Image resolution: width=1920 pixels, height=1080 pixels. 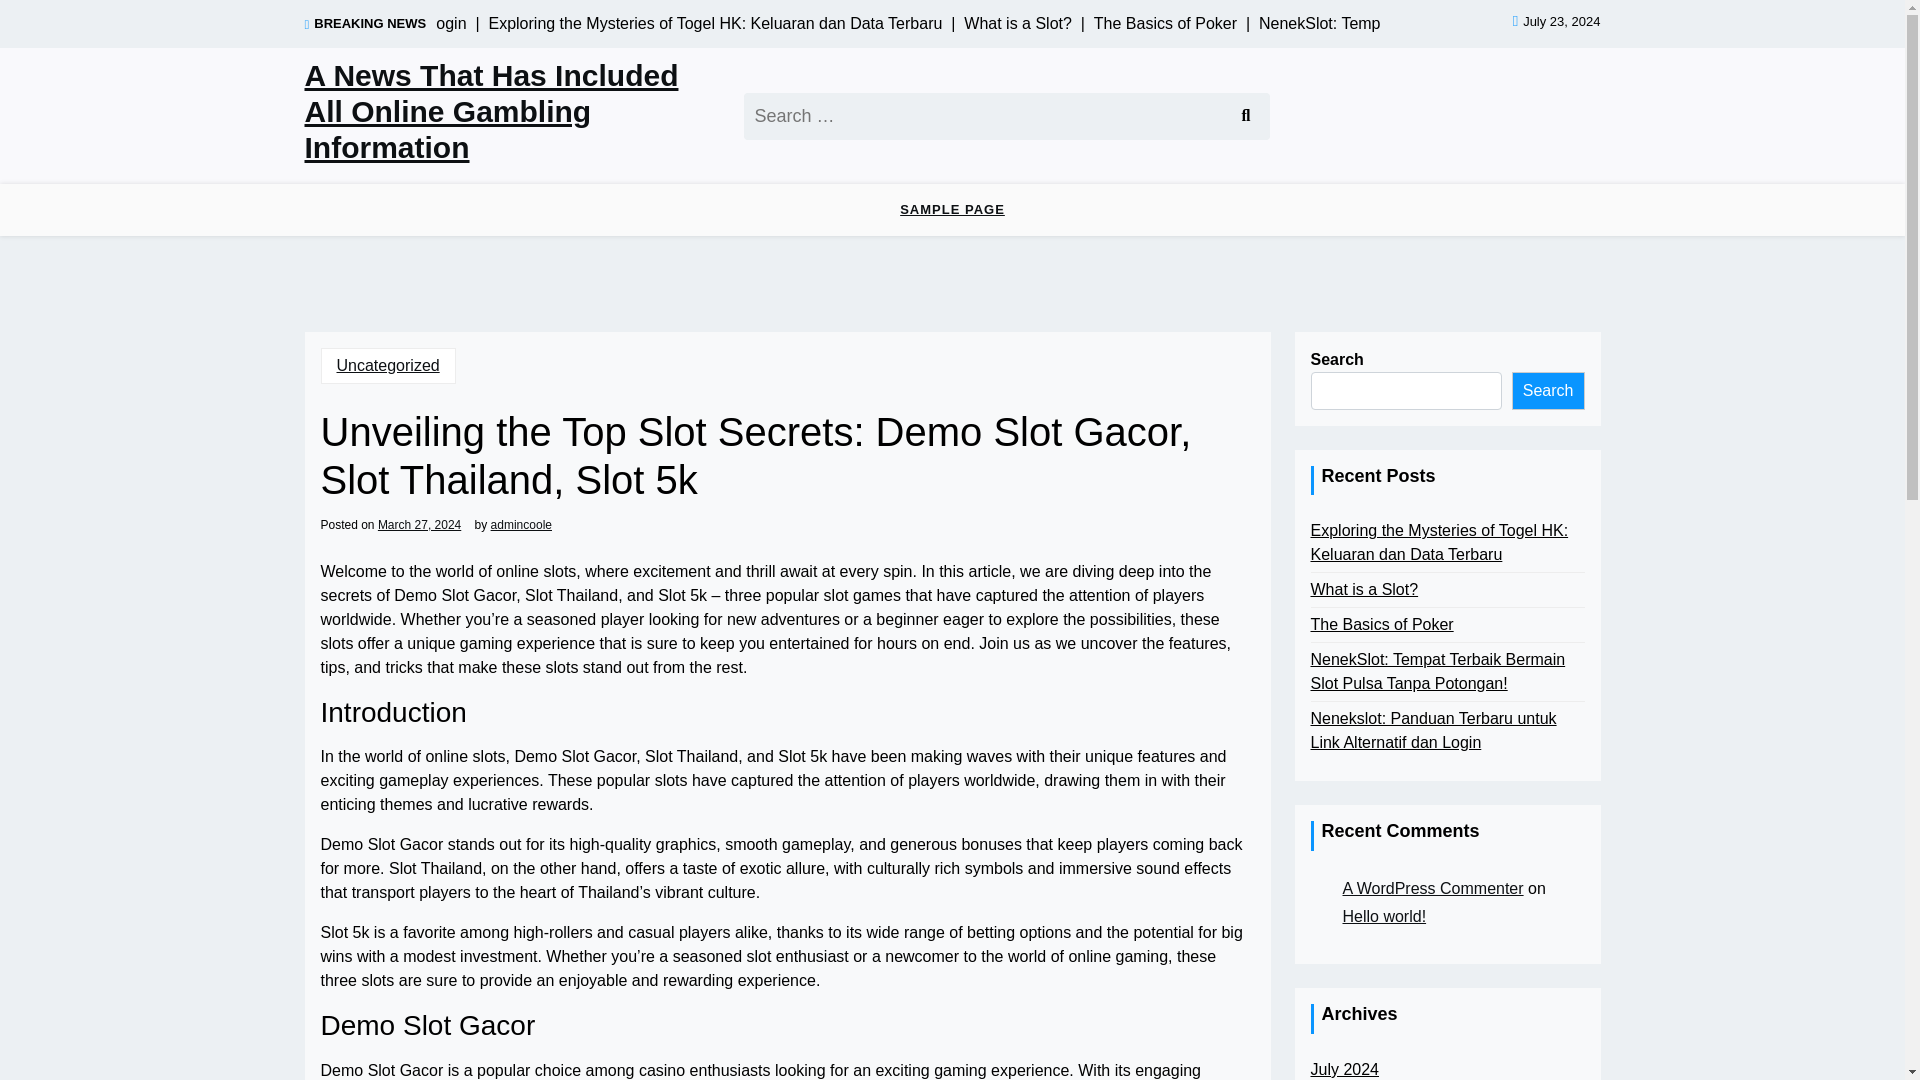 What do you see at coordinates (419, 524) in the screenshot?
I see `March 27, 2024` at bounding box center [419, 524].